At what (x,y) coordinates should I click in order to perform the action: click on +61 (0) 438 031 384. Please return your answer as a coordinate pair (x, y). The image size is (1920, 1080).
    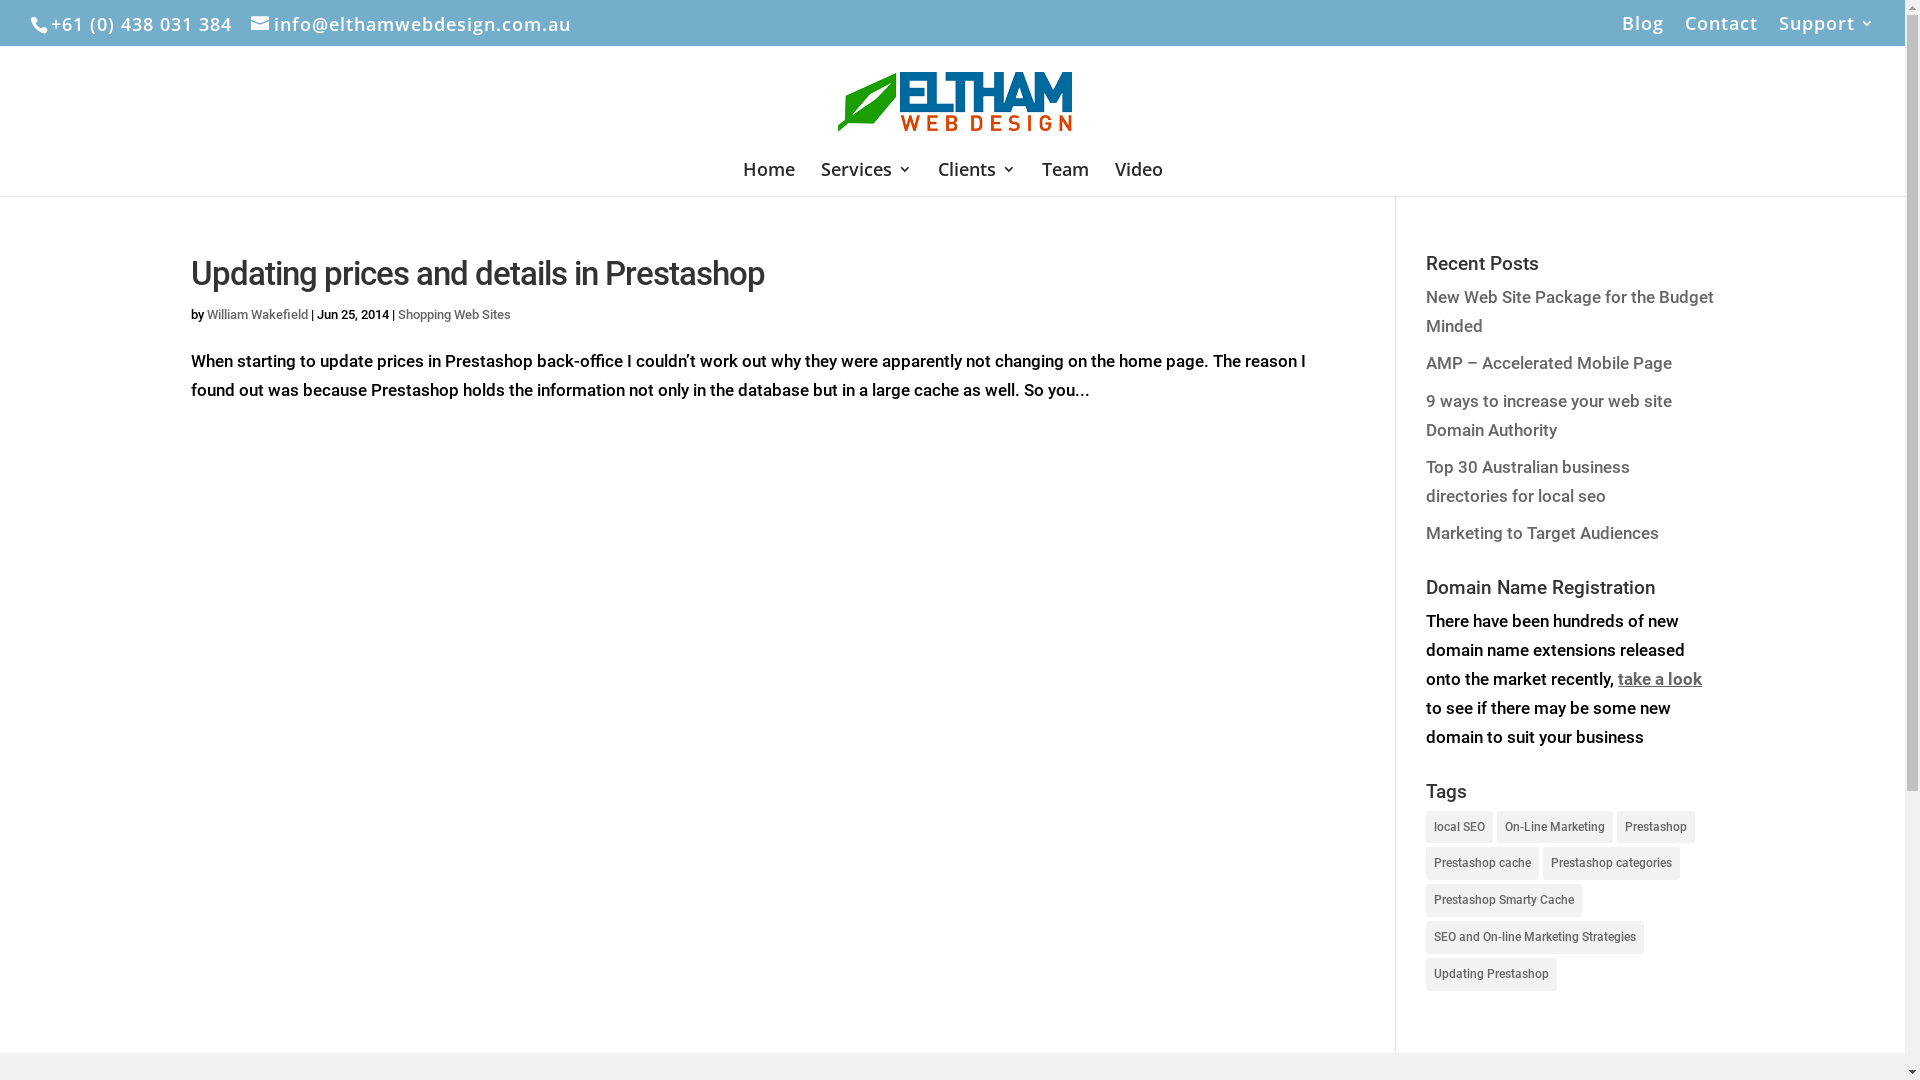
    Looking at the image, I should click on (137, 24).